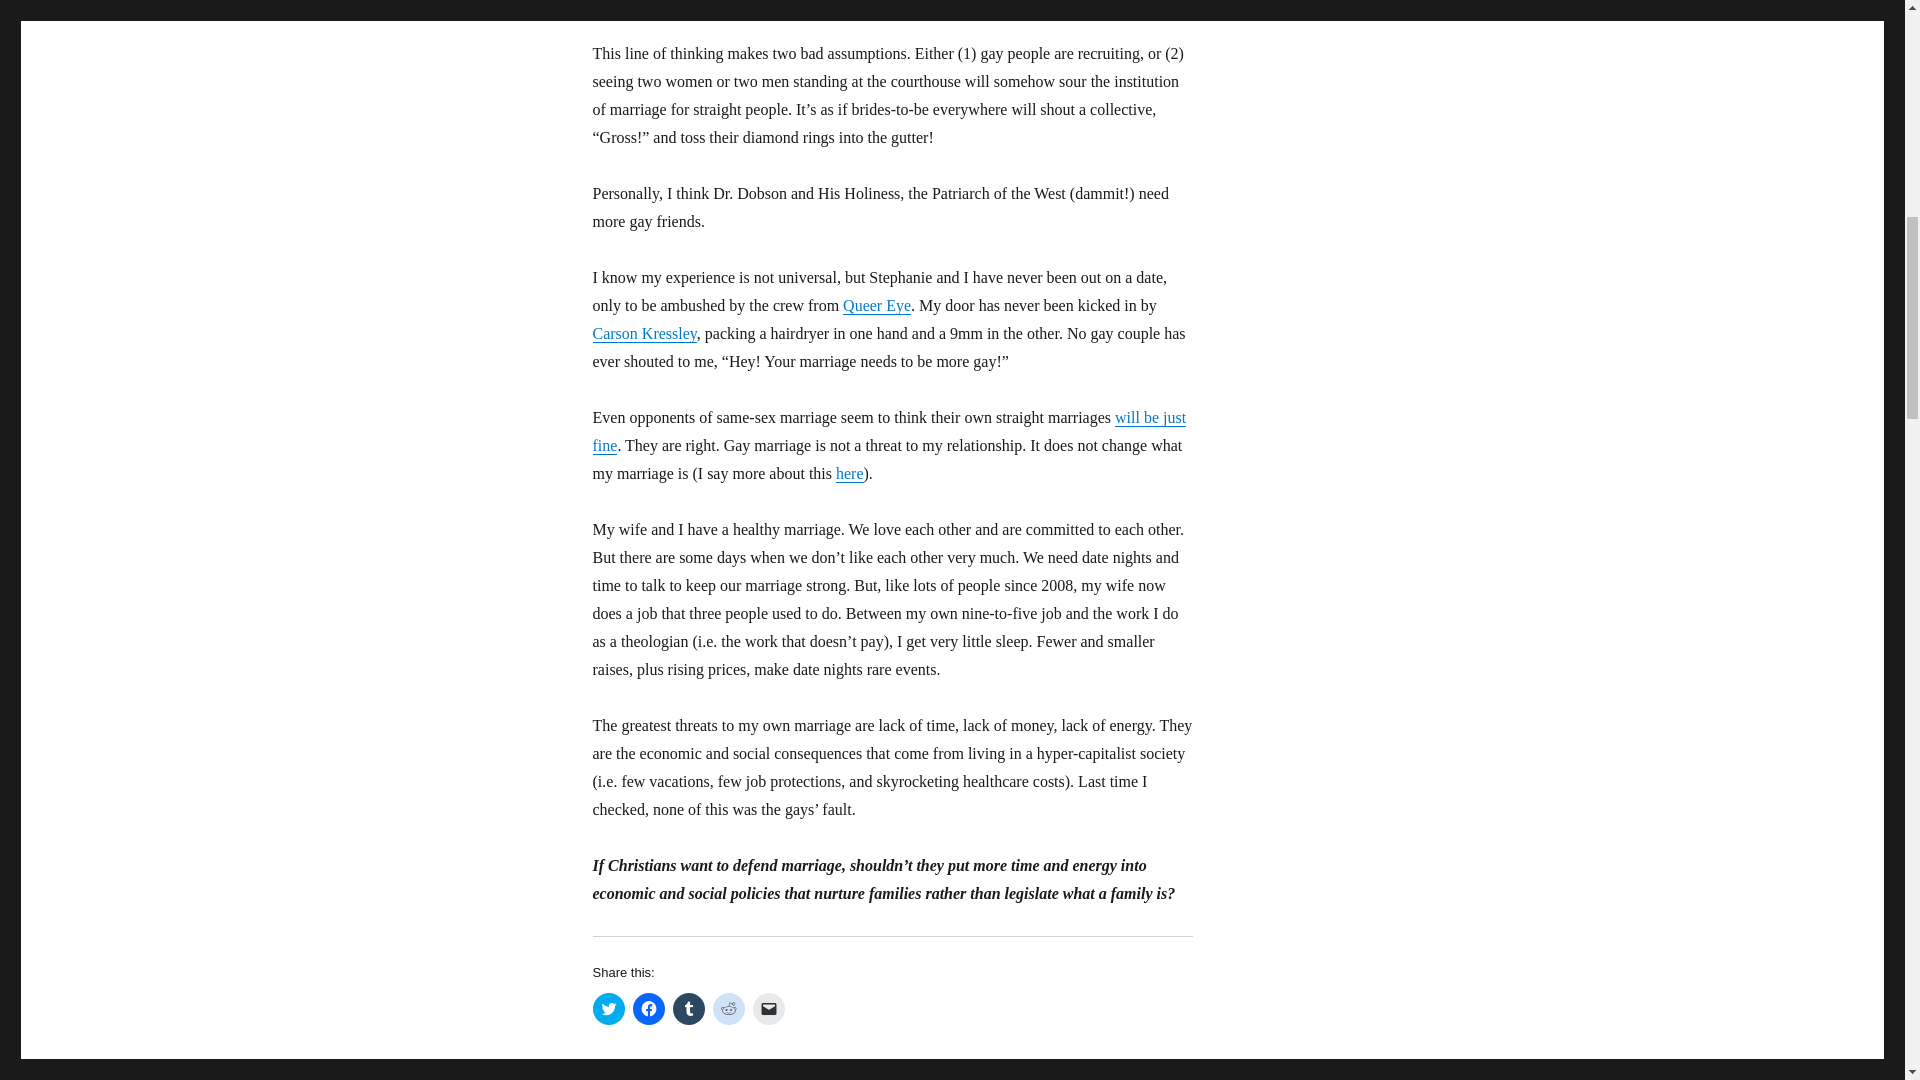  What do you see at coordinates (643, 334) in the screenshot?
I see `Carson Kressley` at bounding box center [643, 334].